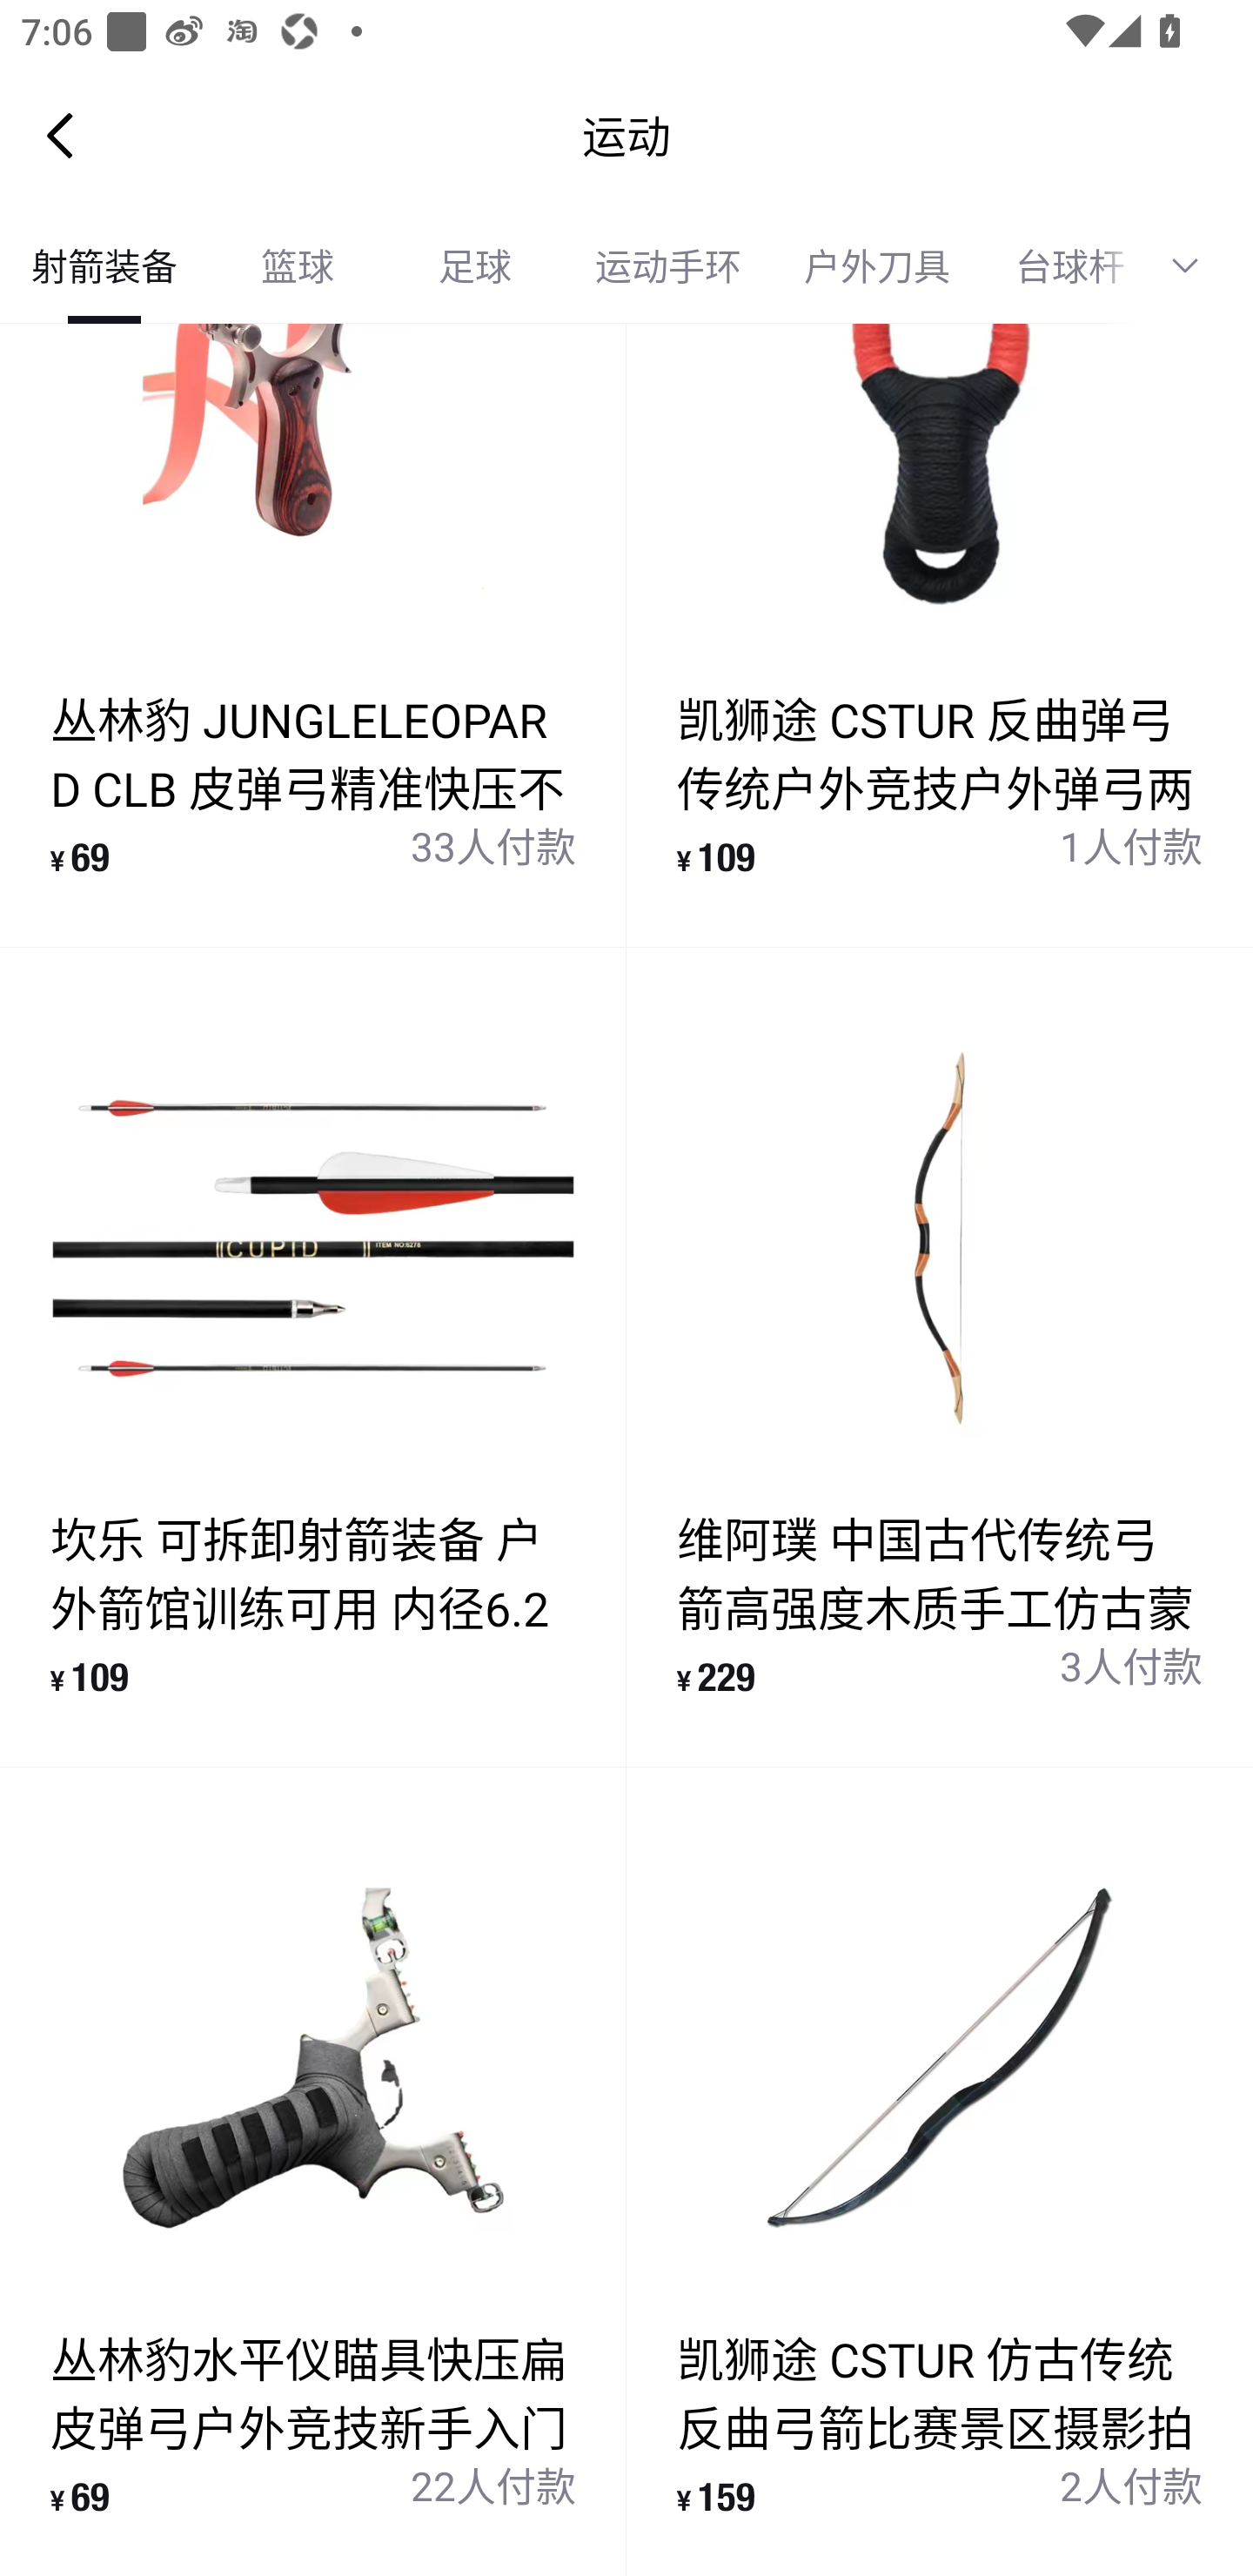 The image size is (1253, 2576). Describe the element at coordinates (1059, 266) in the screenshot. I see `台球杆` at that location.